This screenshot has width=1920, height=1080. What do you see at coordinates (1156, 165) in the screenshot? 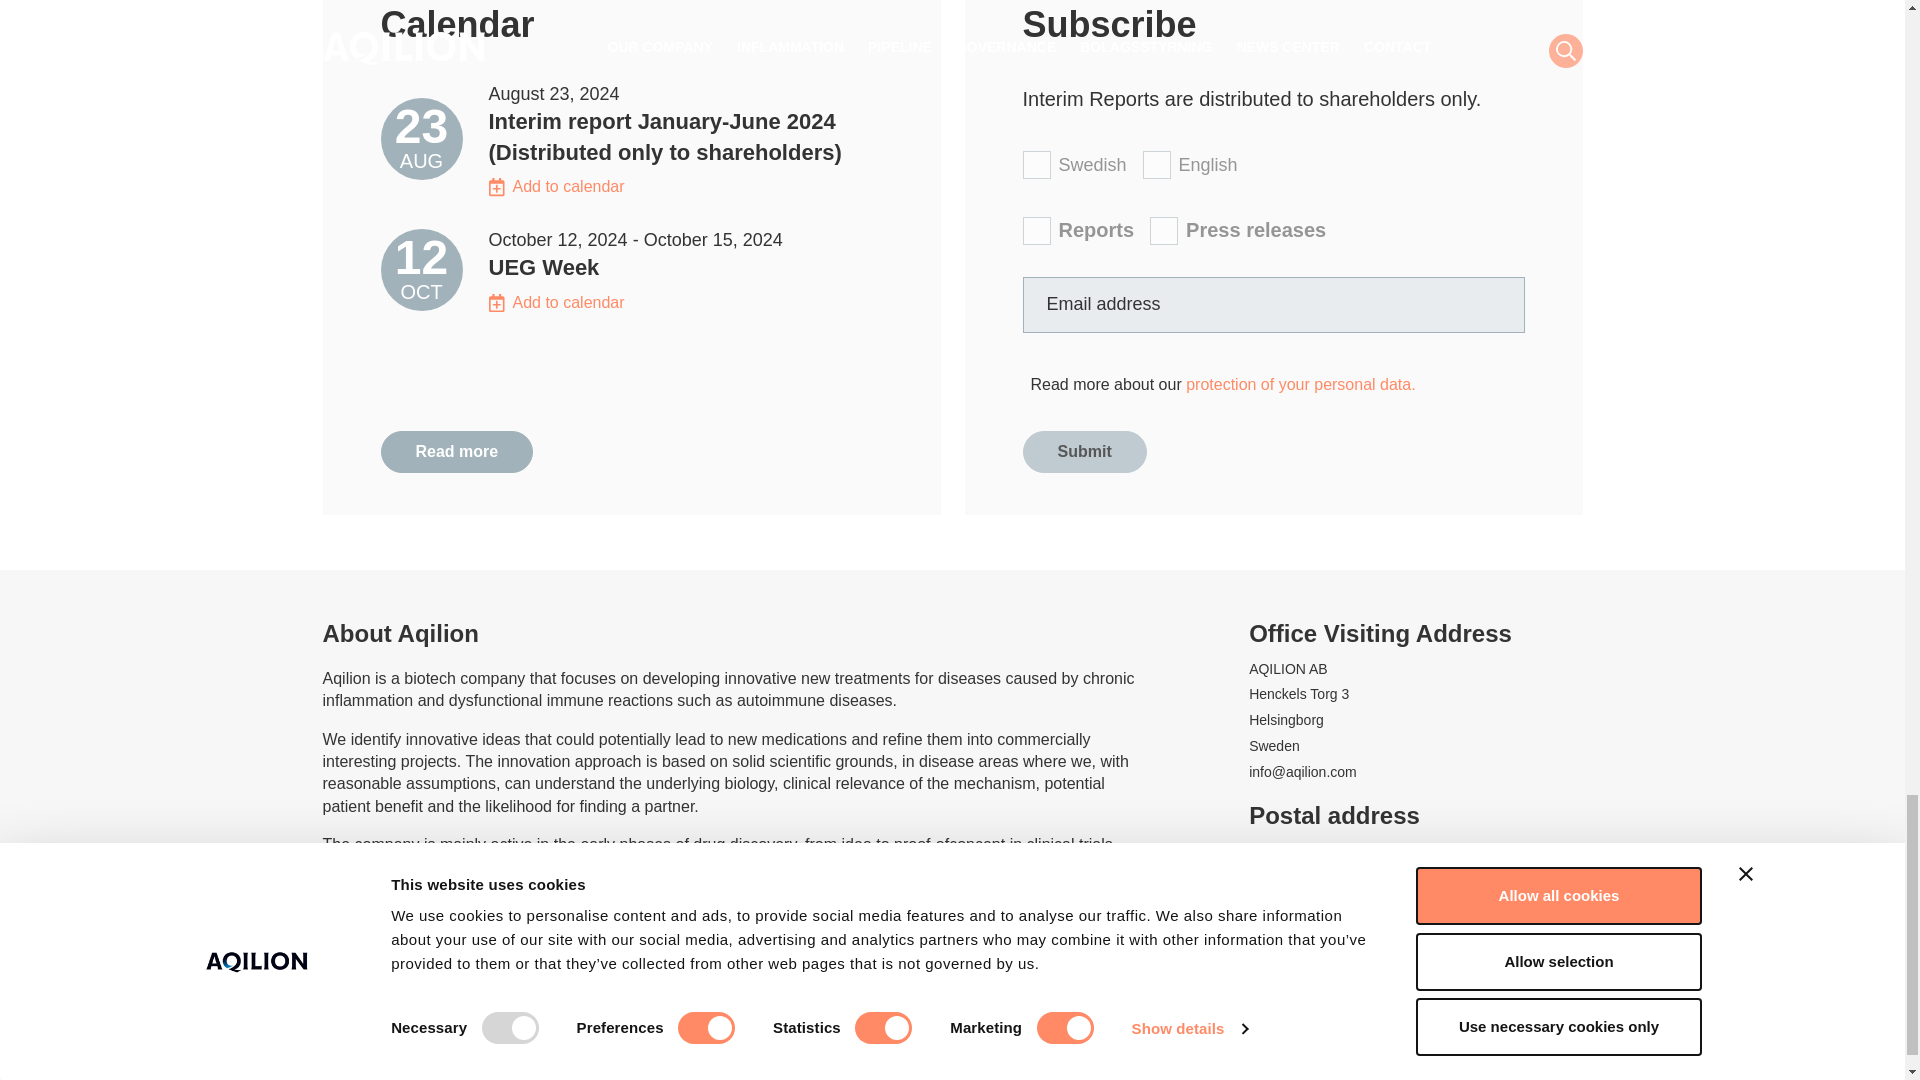
I see `en` at bounding box center [1156, 165].